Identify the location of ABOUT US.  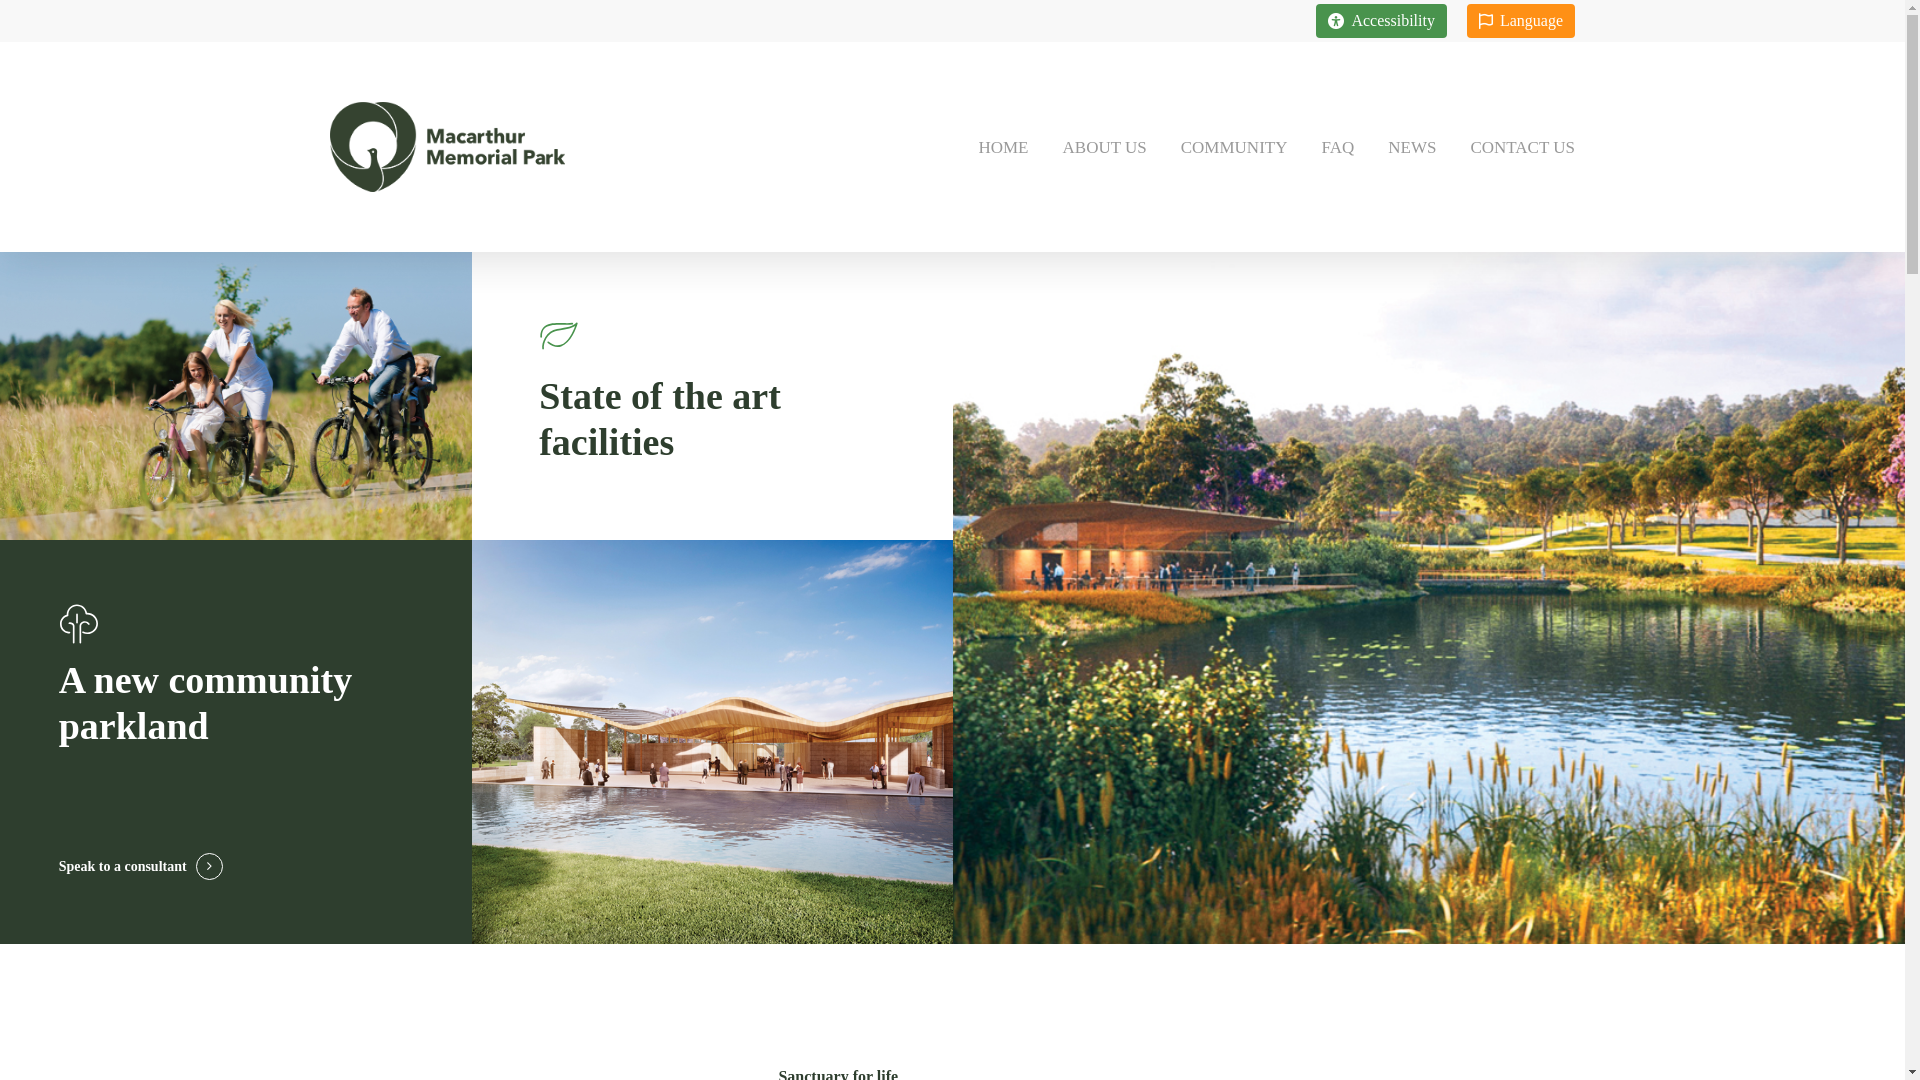
(1105, 146).